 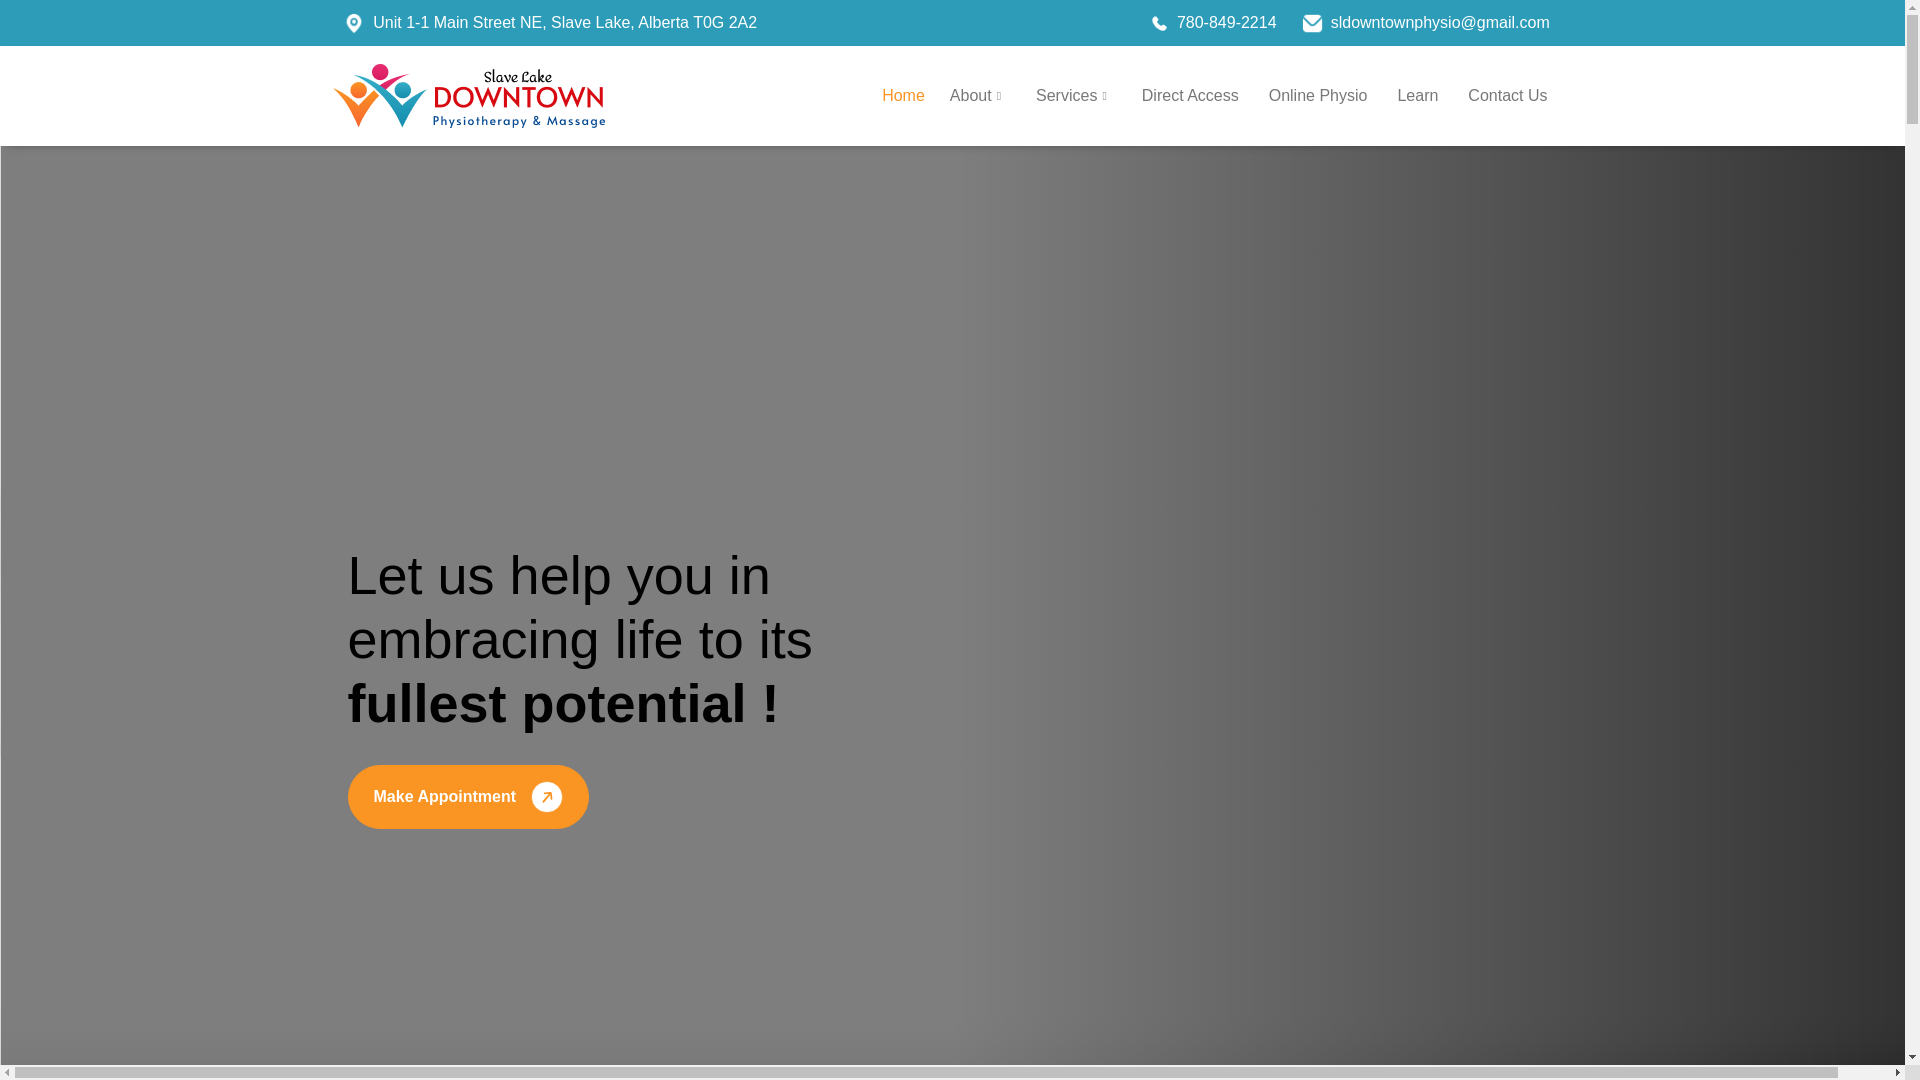 What do you see at coordinates (1318, 96) in the screenshot?
I see `Online Physio` at bounding box center [1318, 96].